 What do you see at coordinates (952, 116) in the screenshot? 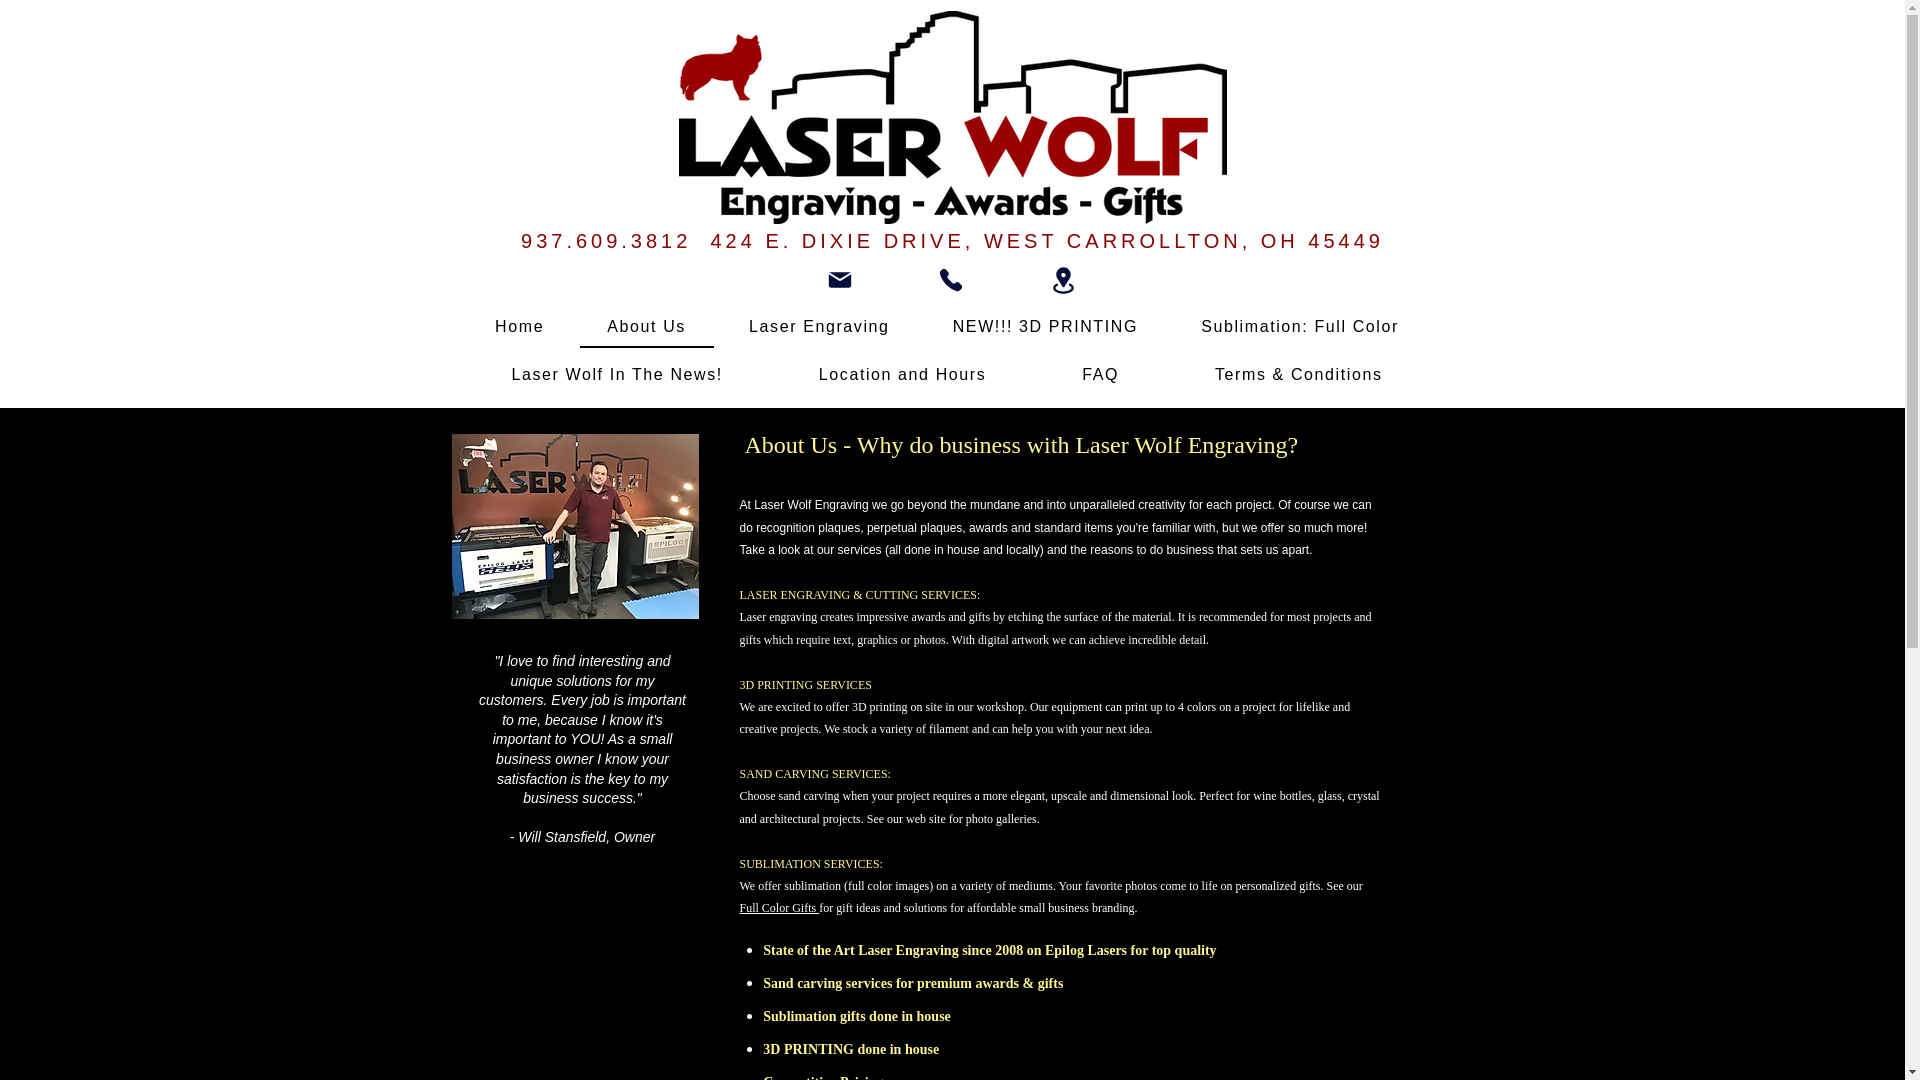
I see `LWE Logo 2.png` at bounding box center [952, 116].